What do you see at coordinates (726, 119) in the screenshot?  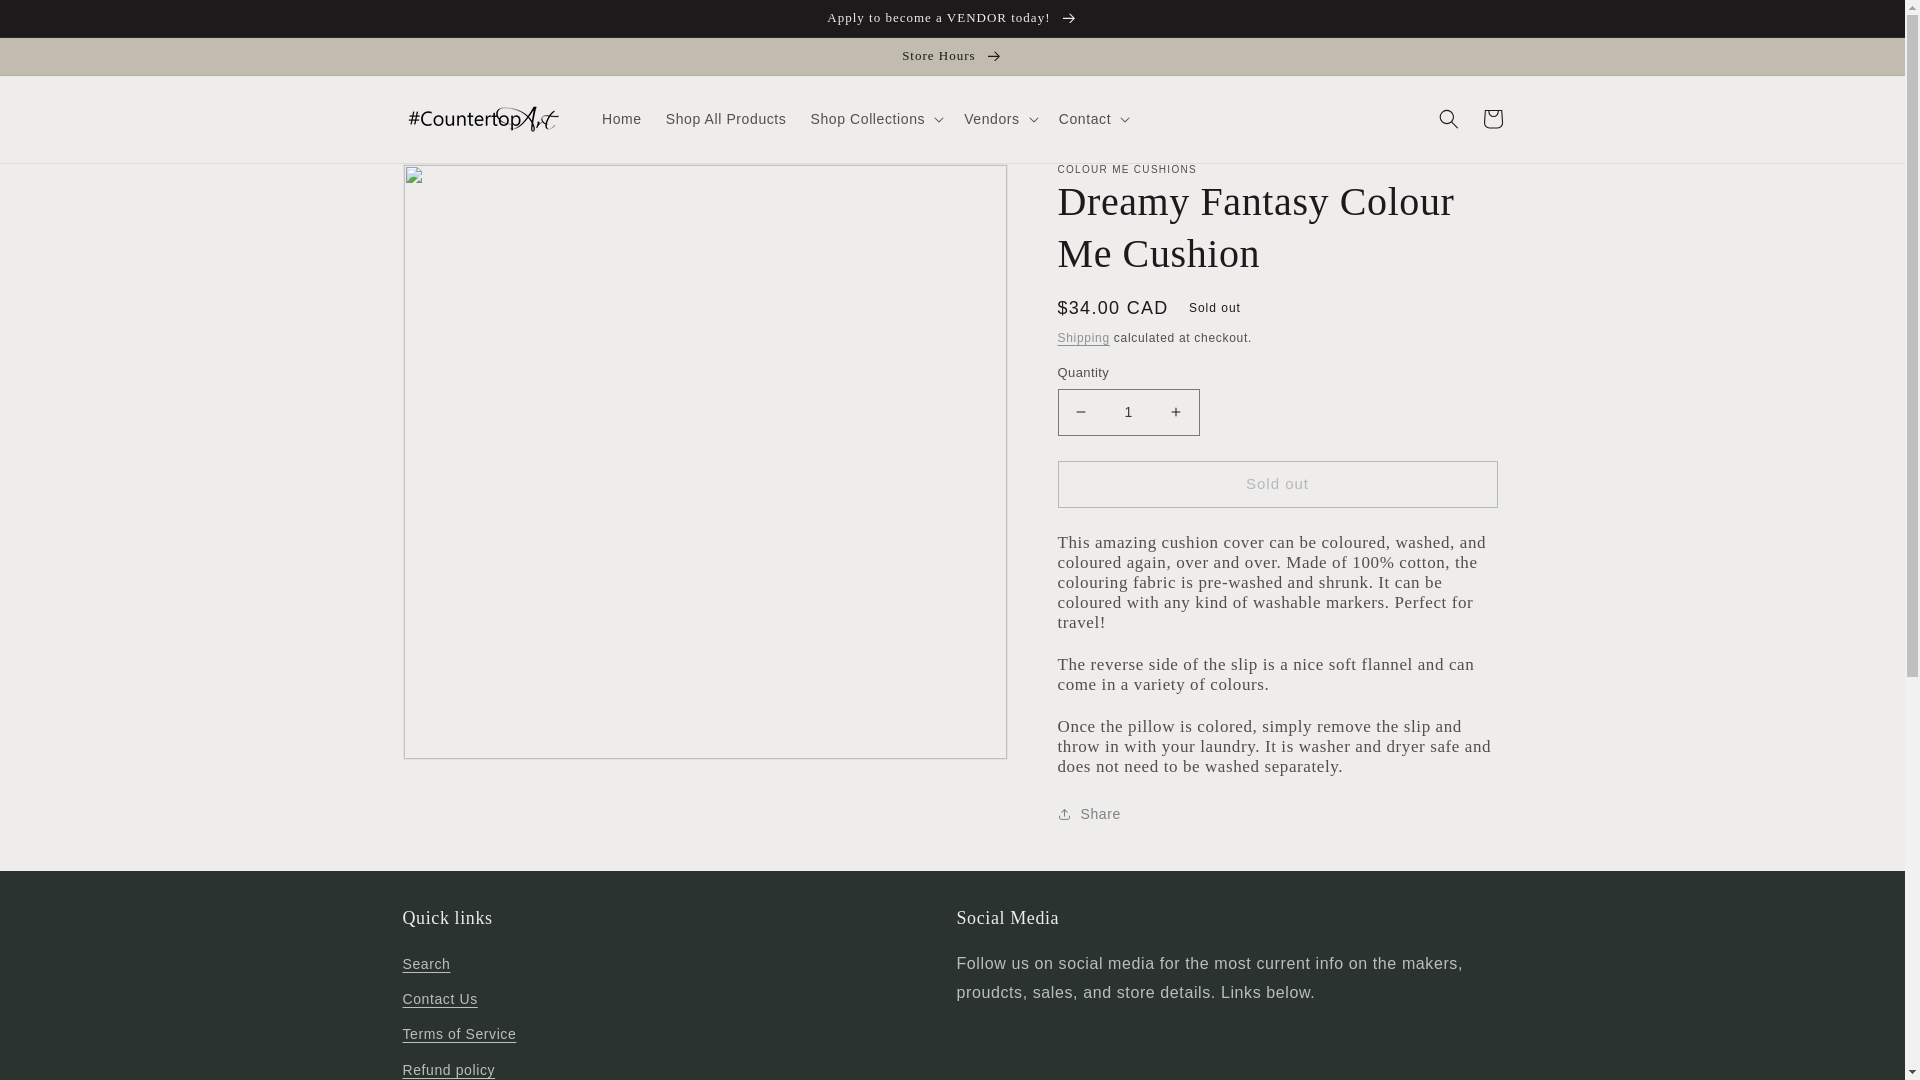 I see `Shop All Products` at bounding box center [726, 119].